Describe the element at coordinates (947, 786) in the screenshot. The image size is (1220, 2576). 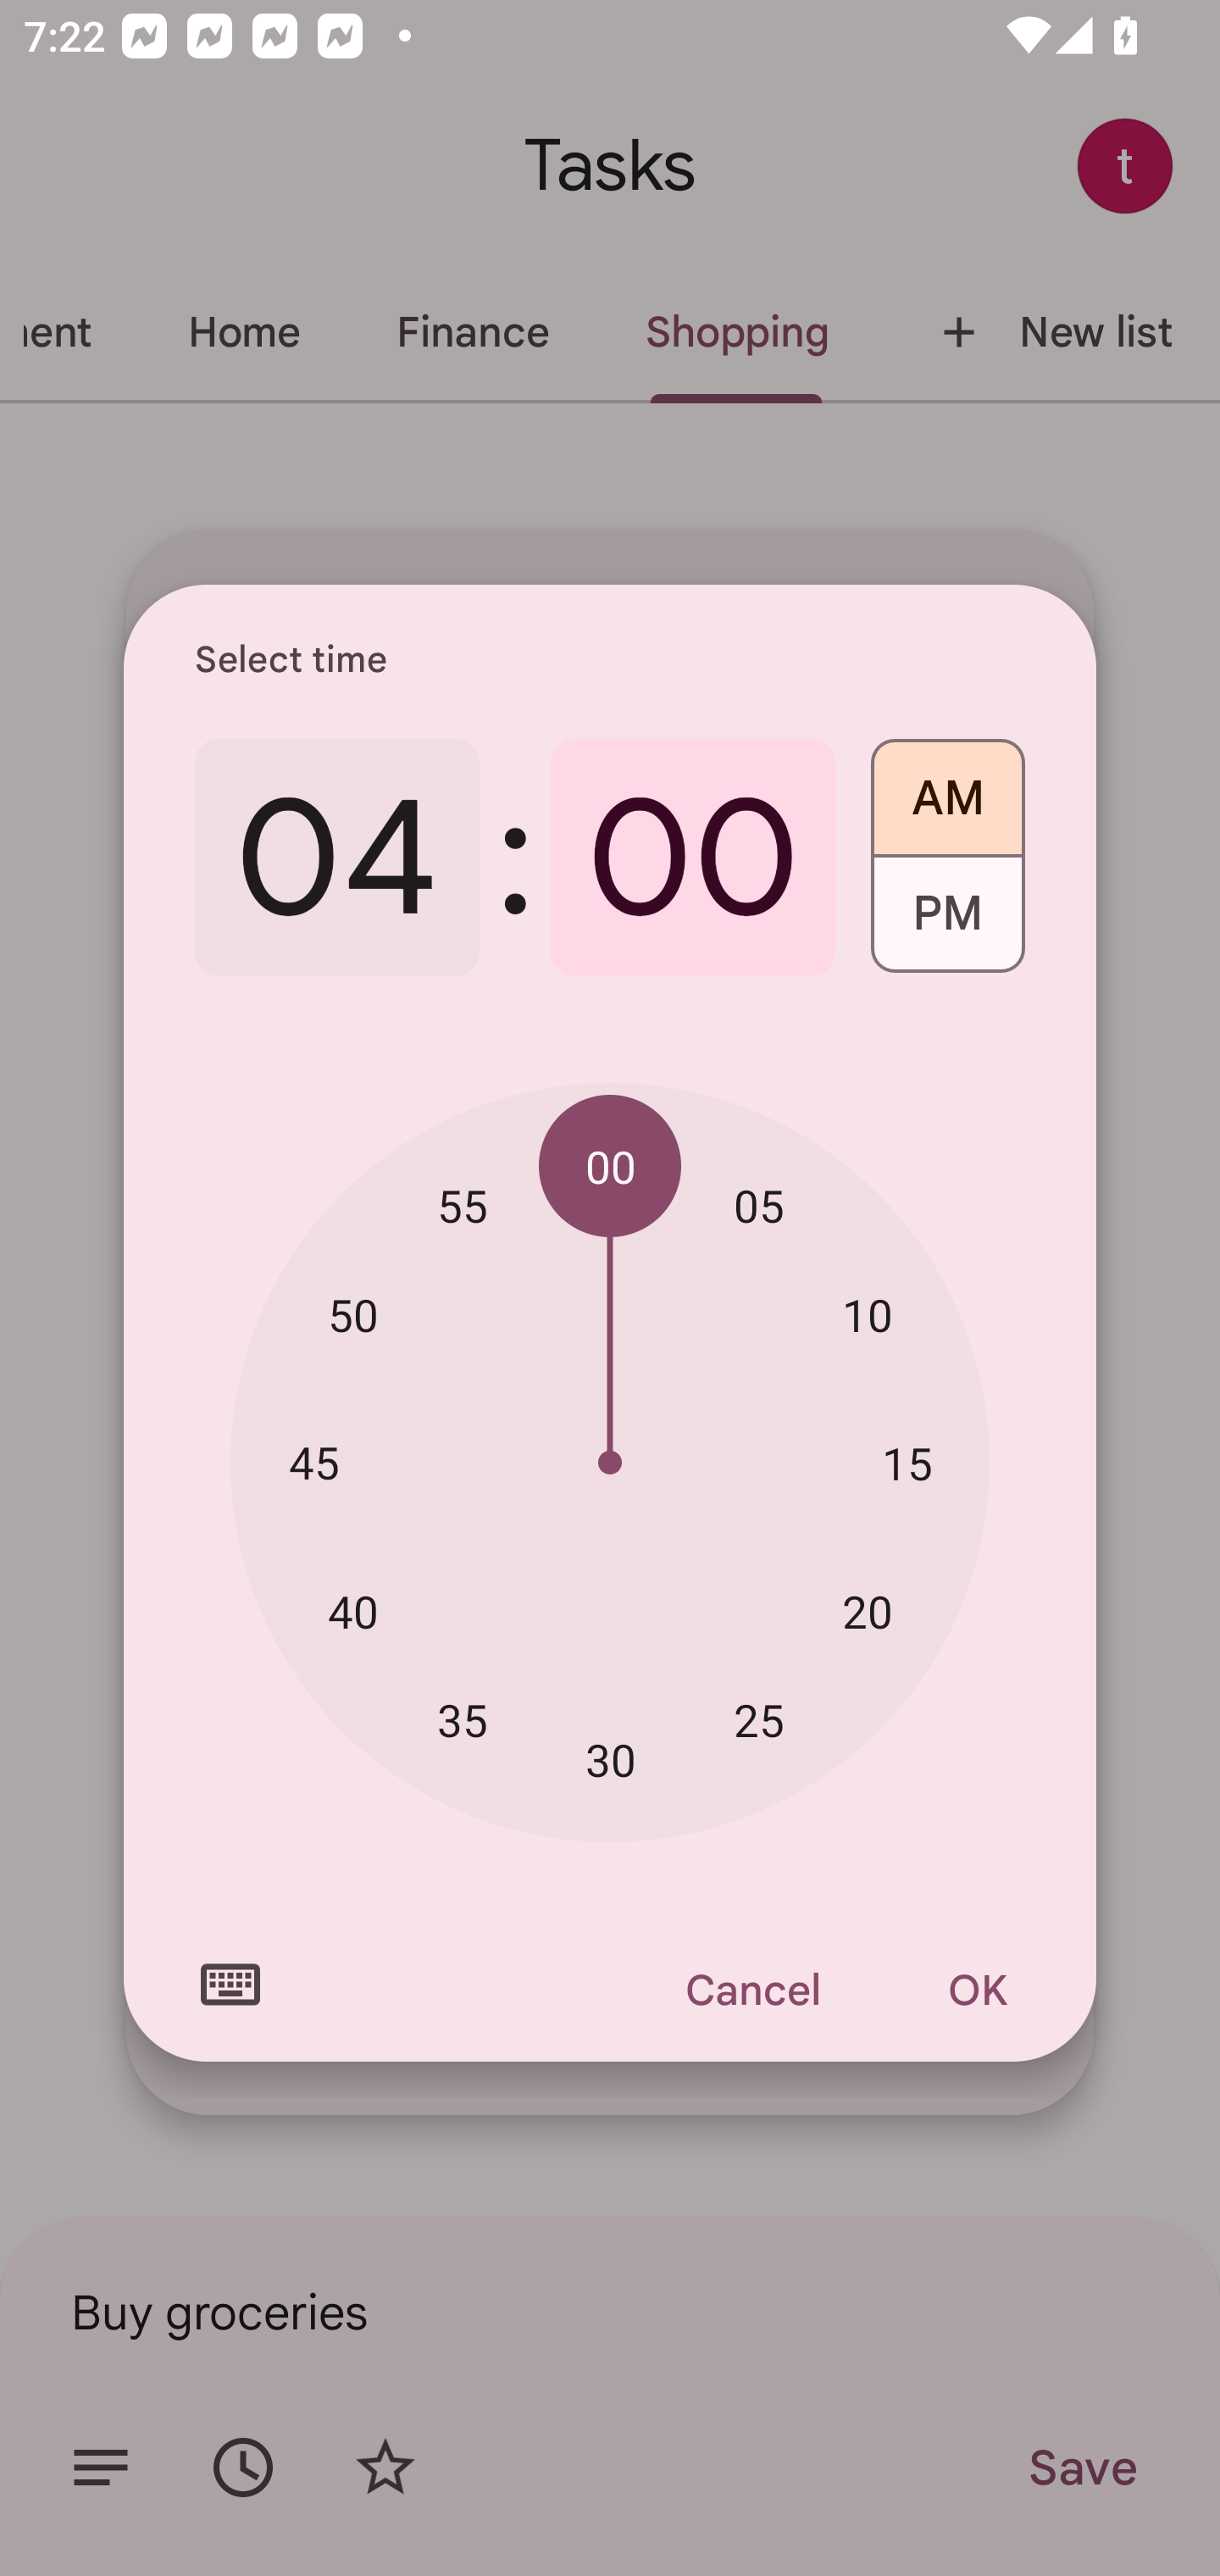
I see `AM` at that location.